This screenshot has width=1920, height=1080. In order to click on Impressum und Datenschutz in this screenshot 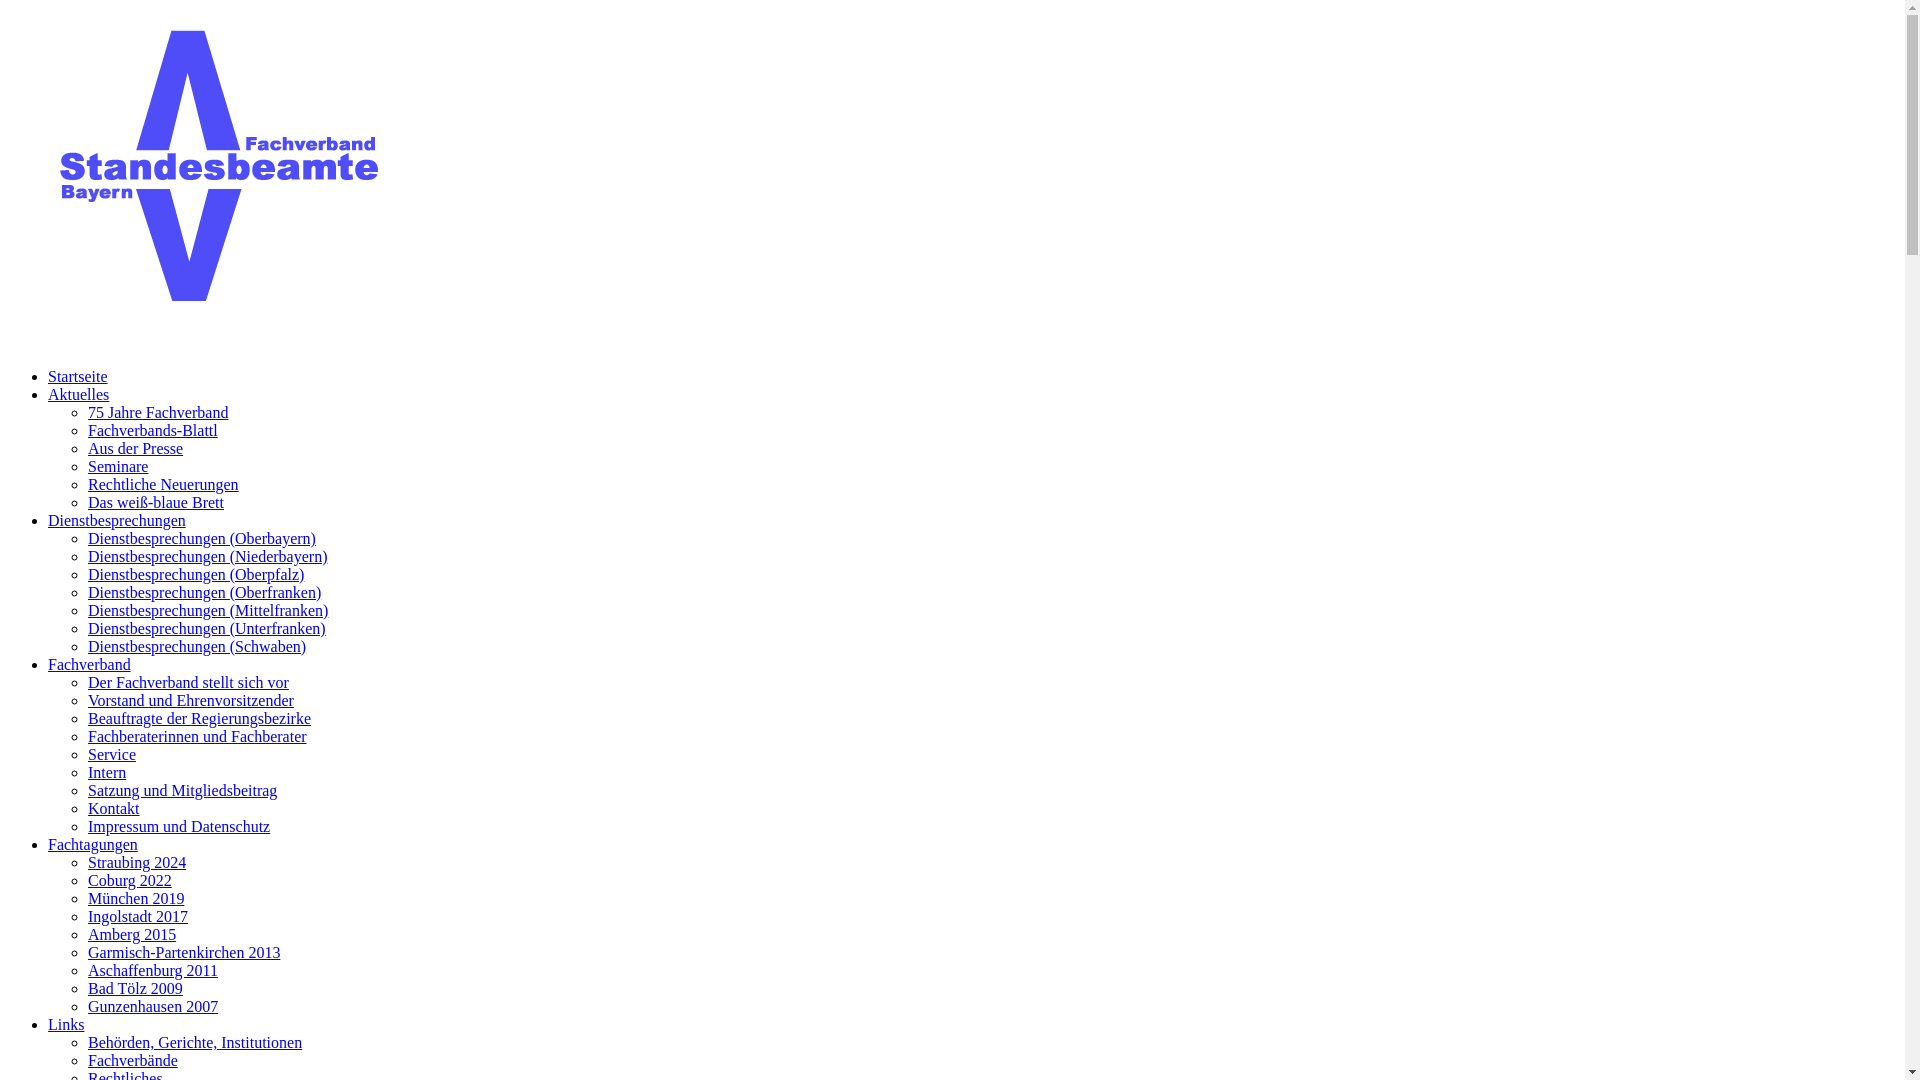, I will do `click(179, 826)`.